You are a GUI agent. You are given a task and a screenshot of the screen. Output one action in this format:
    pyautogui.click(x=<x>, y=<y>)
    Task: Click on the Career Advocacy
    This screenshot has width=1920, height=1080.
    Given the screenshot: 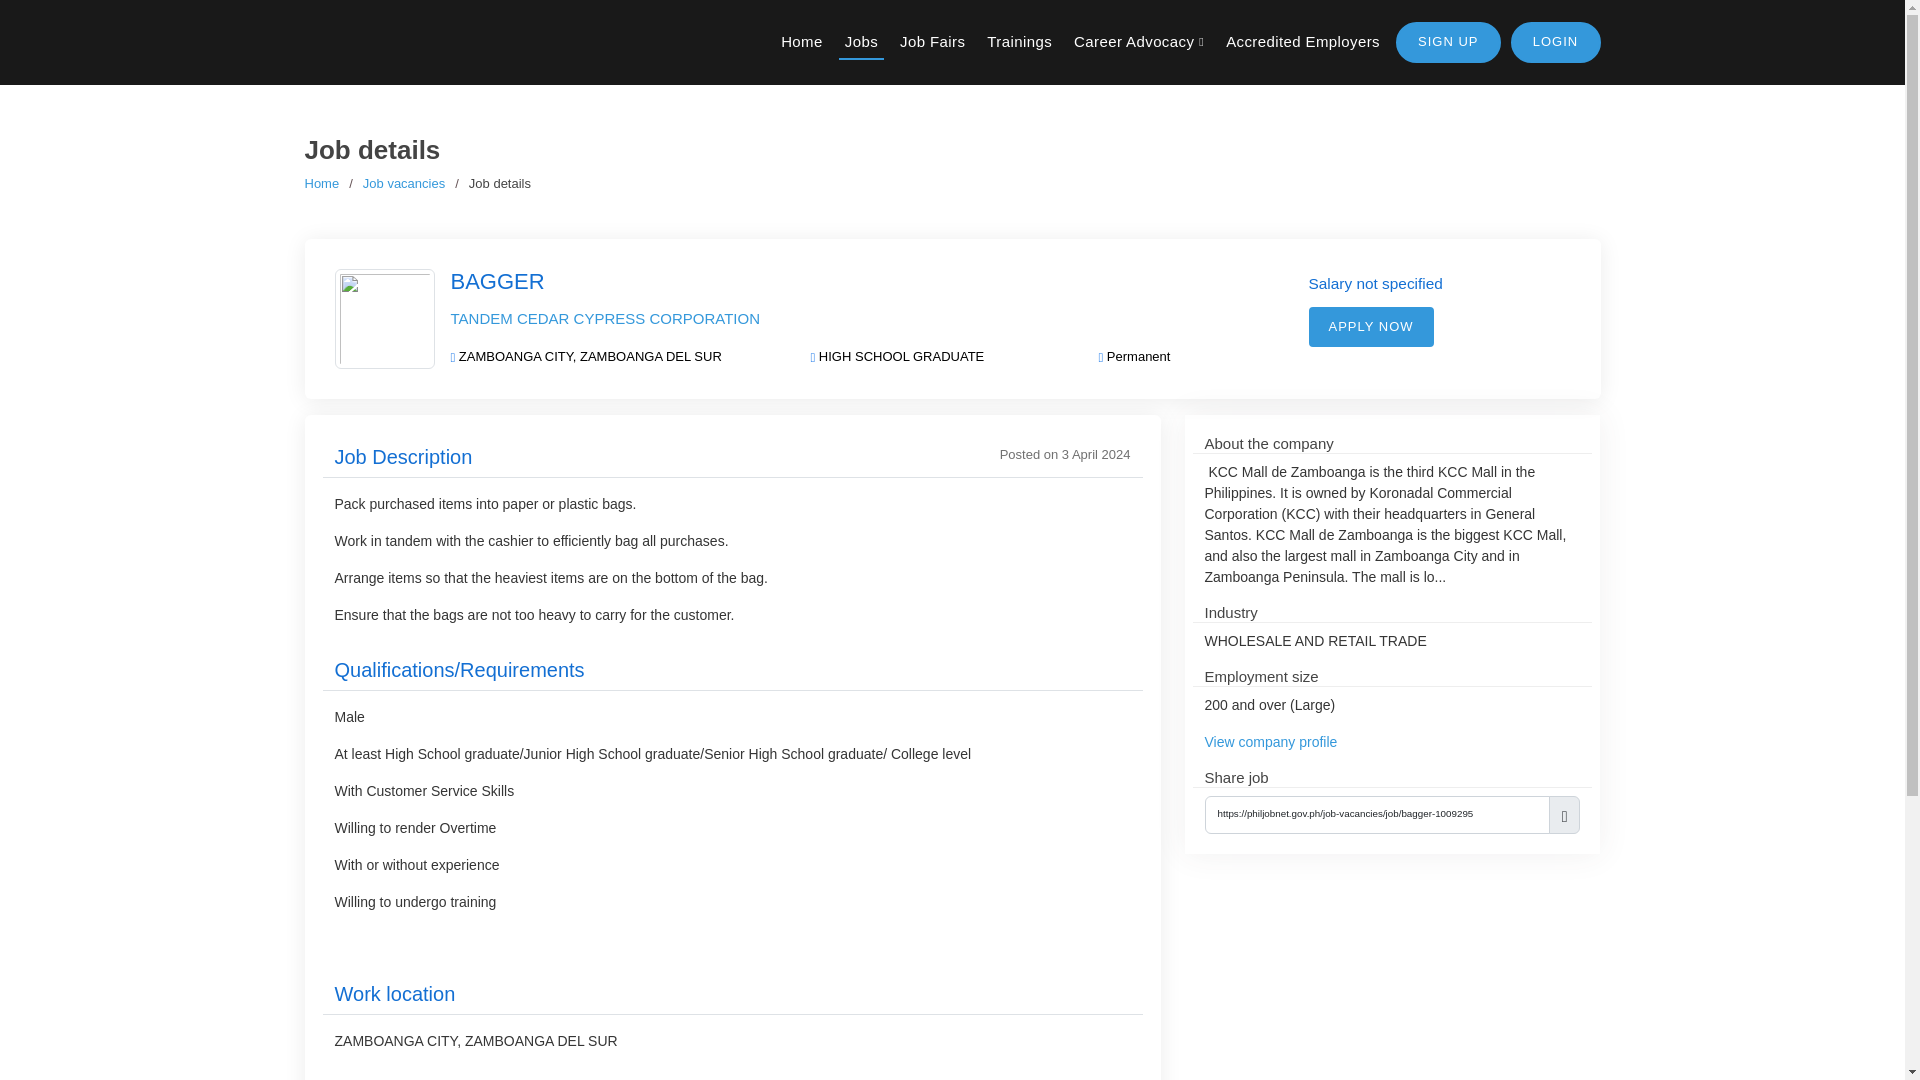 What is the action you would take?
    pyautogui.click(x=1138, y=52)
    